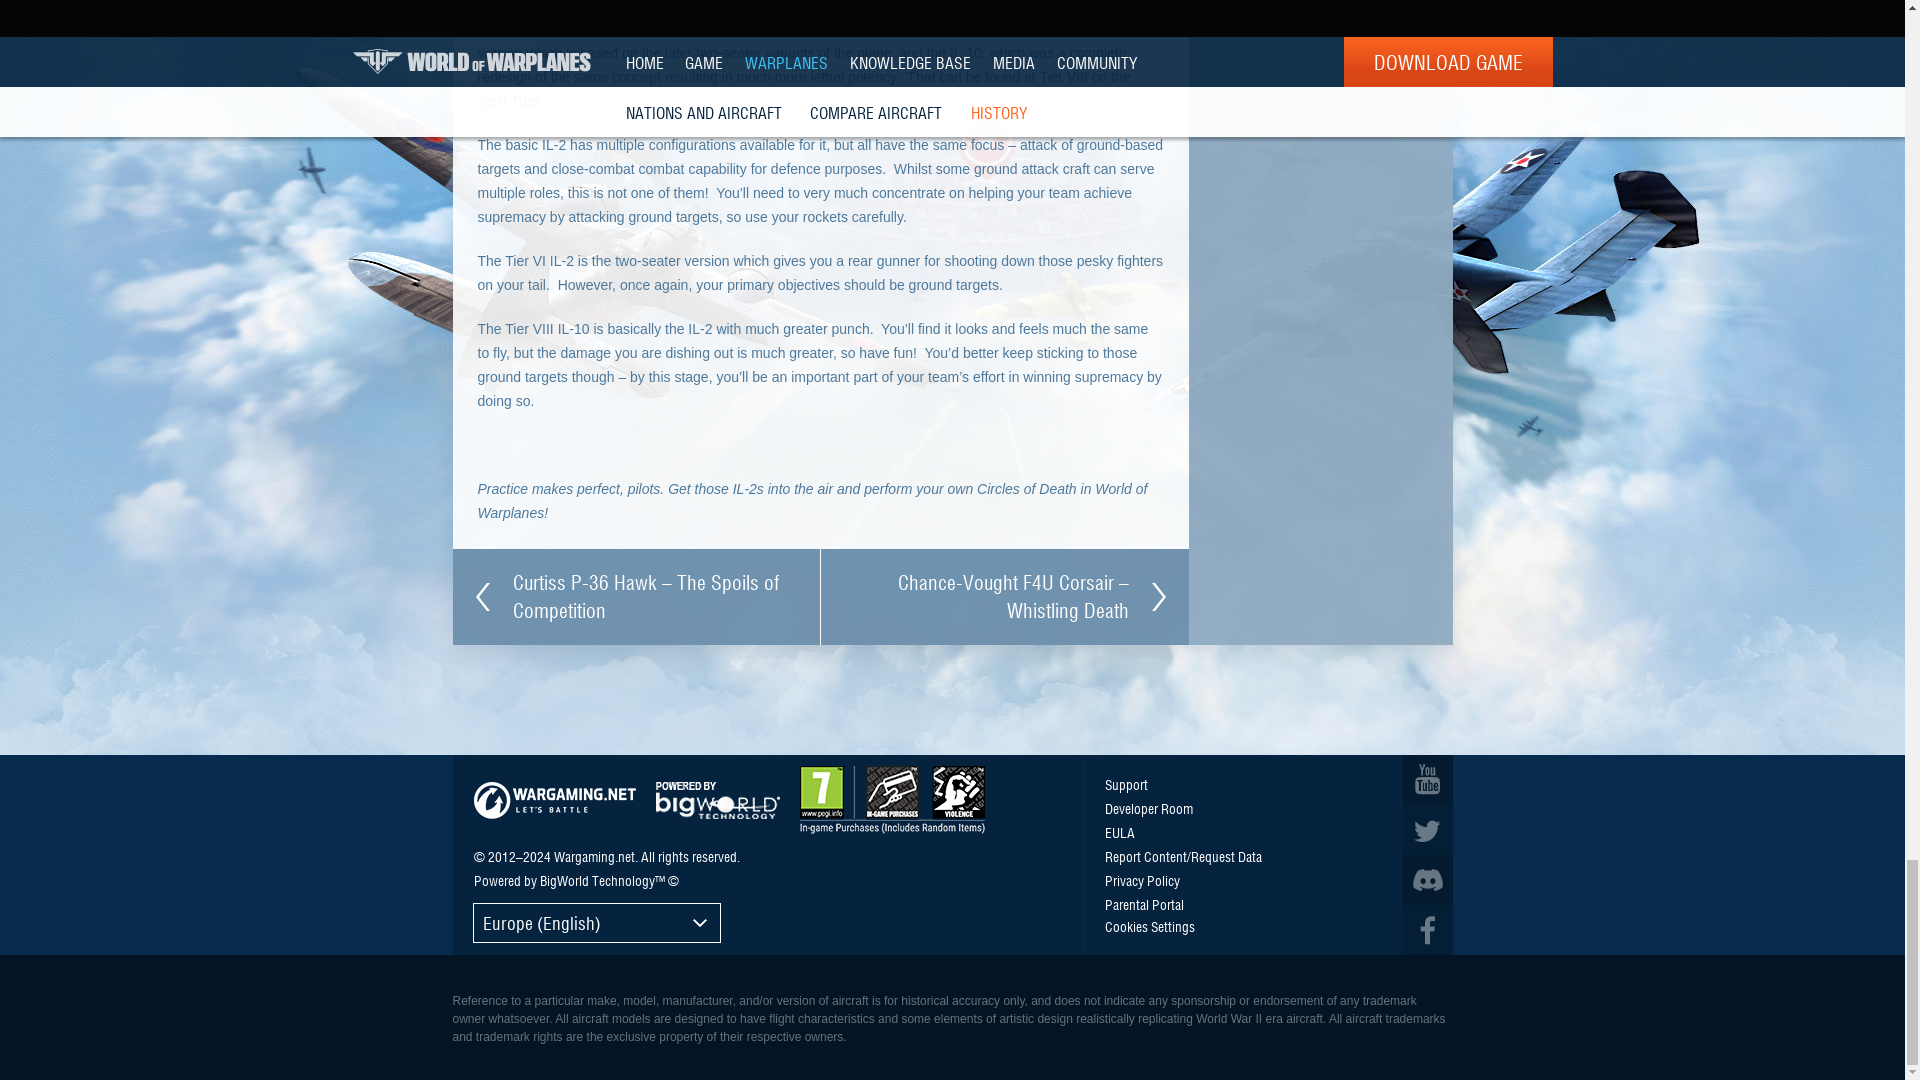  What do you see at coordinates (554, 800) in the screenshot?
I see `wargaming.net` at bounding box center [554, 800].